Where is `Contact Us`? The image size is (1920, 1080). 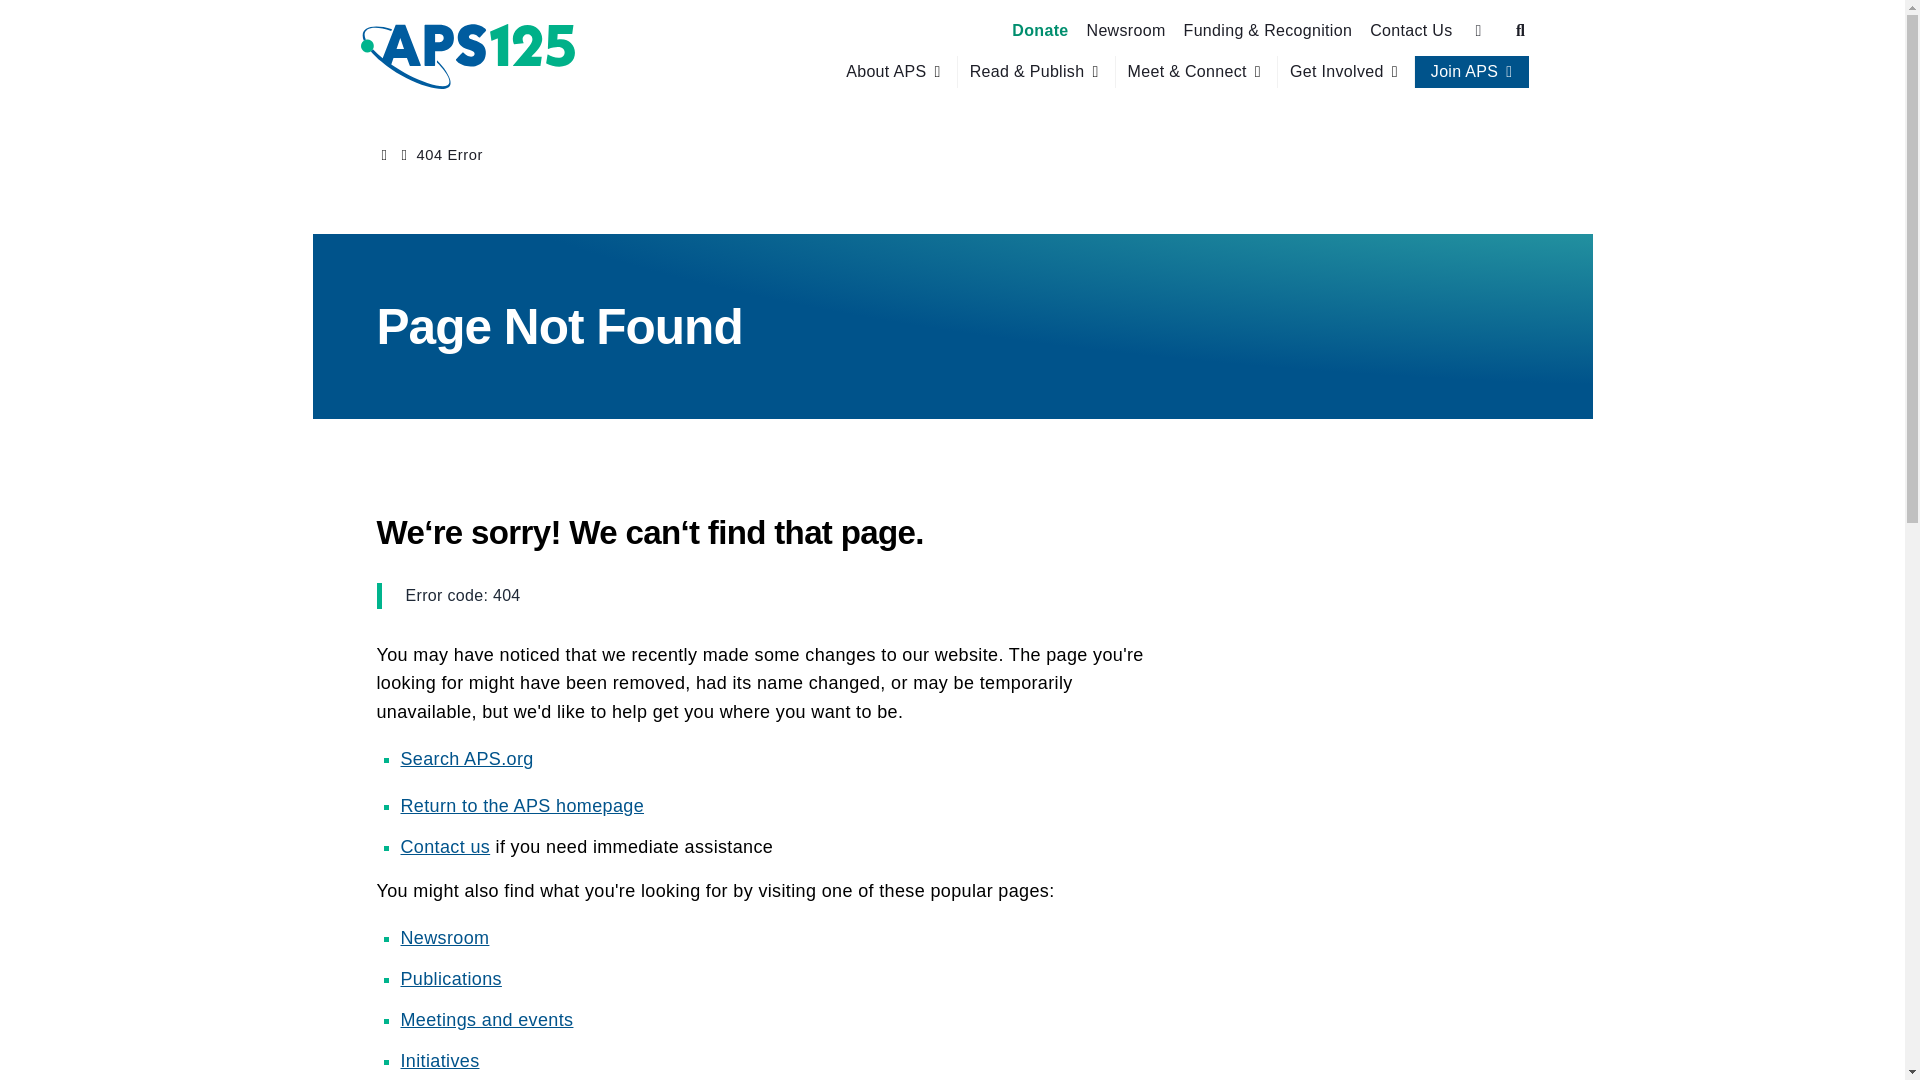 Contact Us is located at coordinates (1410, 30).